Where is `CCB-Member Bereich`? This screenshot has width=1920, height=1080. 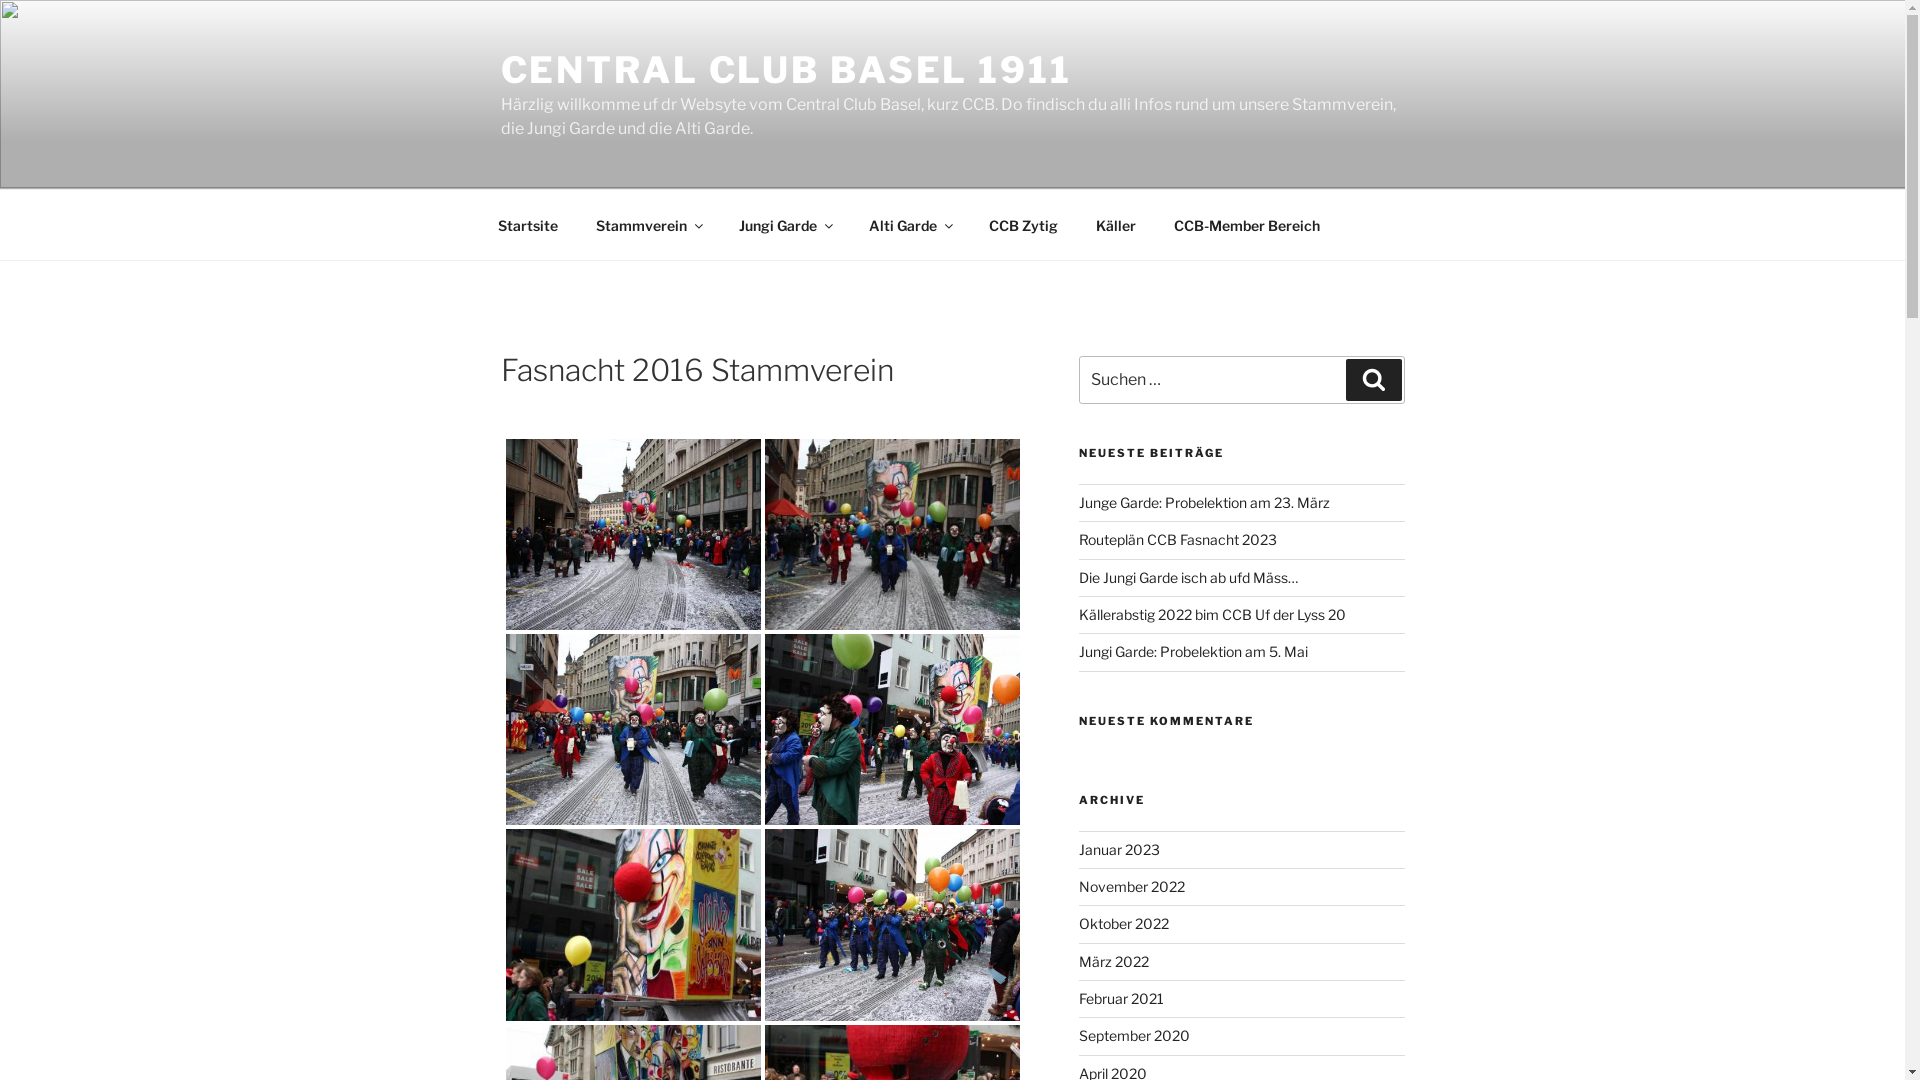
CCB-Member Bereich is located at coordinates (1246, 224).